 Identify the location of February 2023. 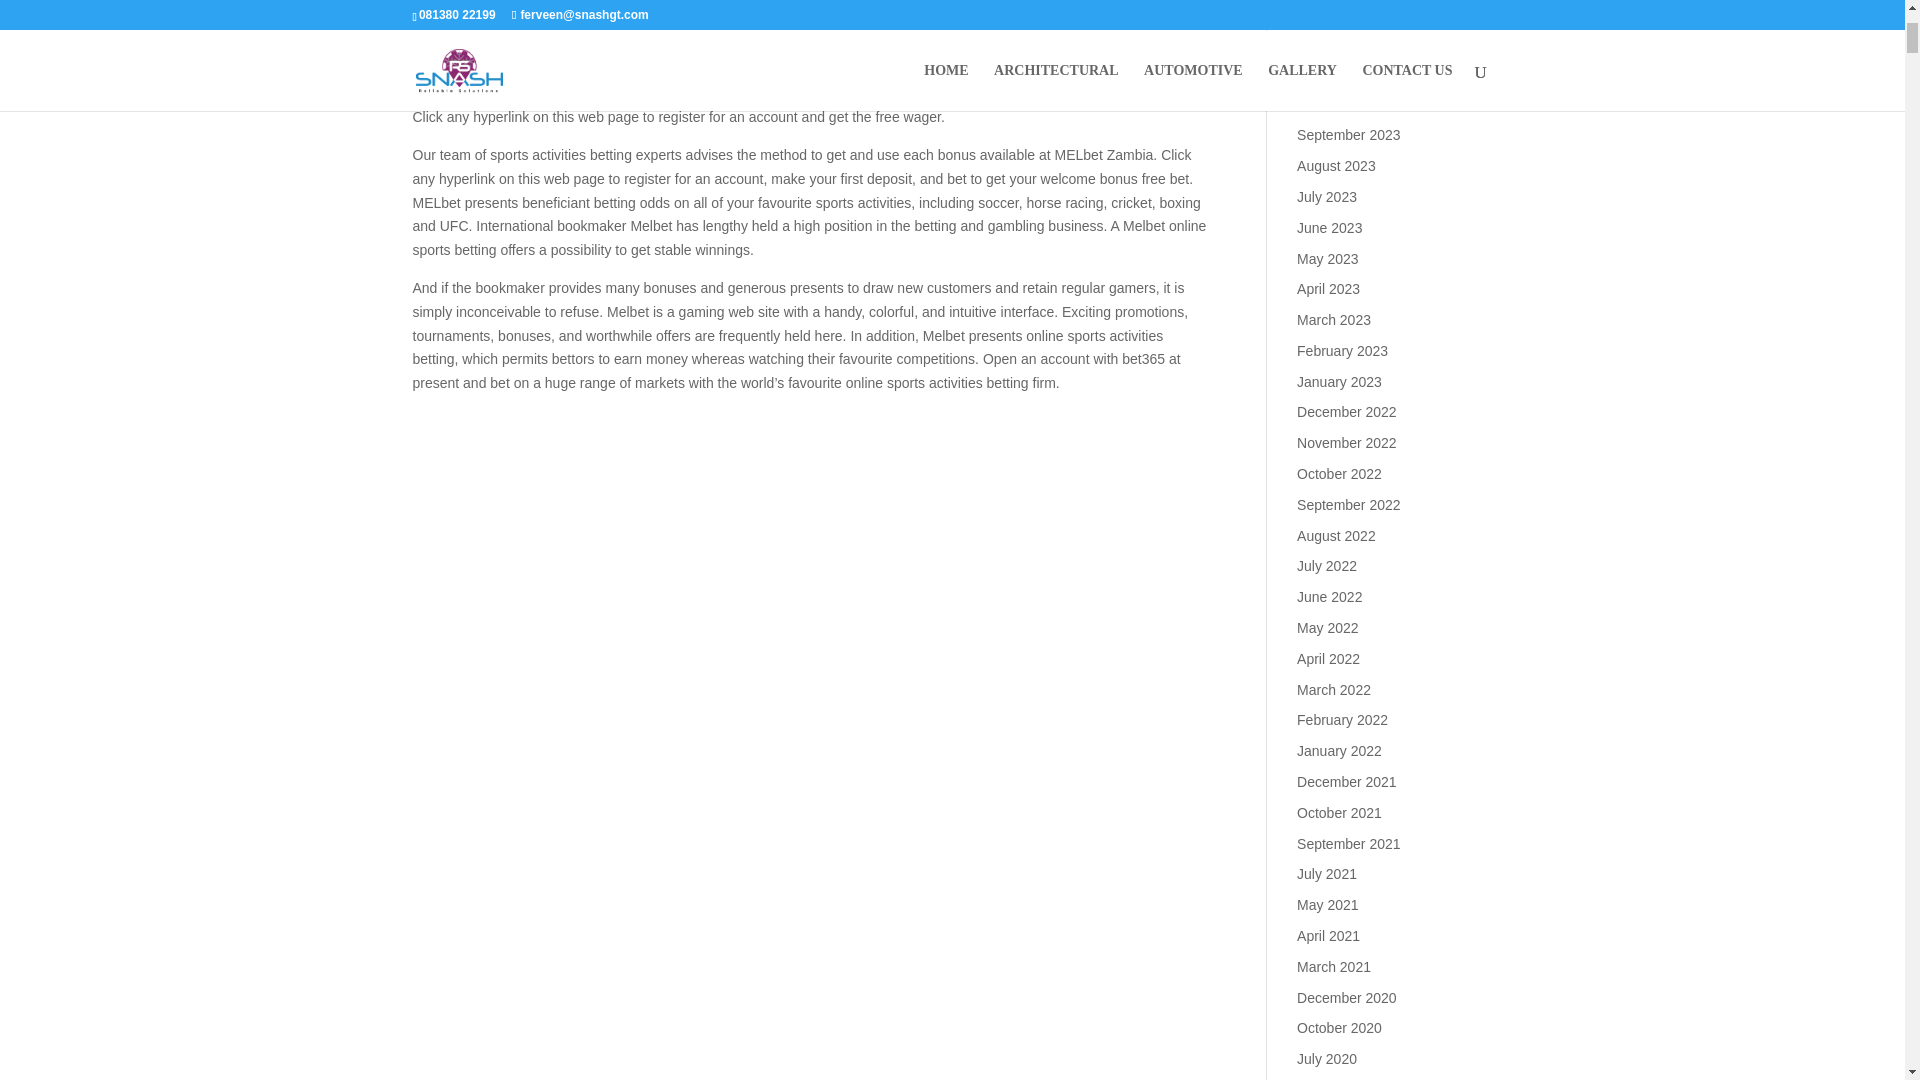
(1342, 350).